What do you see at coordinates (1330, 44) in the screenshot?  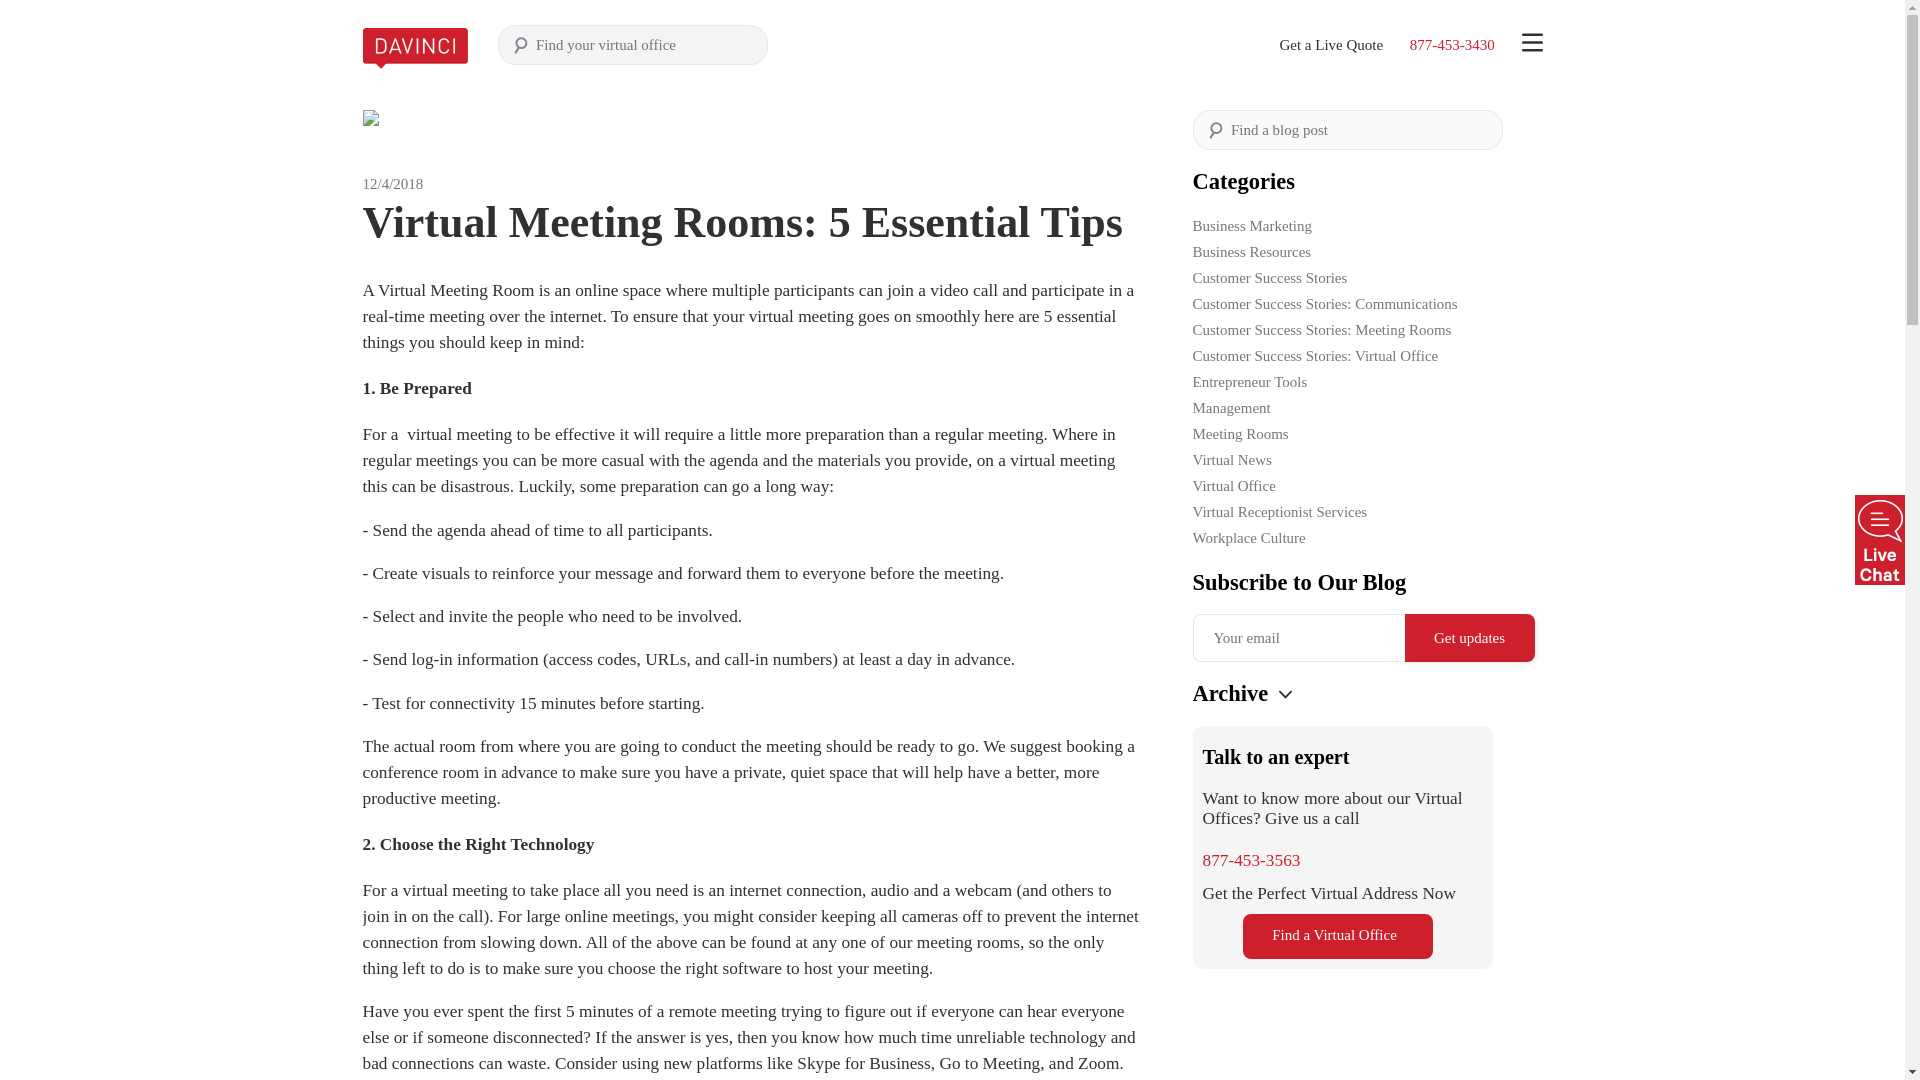 I see `Get a Live Quote` at bounding box center [1330, 44].